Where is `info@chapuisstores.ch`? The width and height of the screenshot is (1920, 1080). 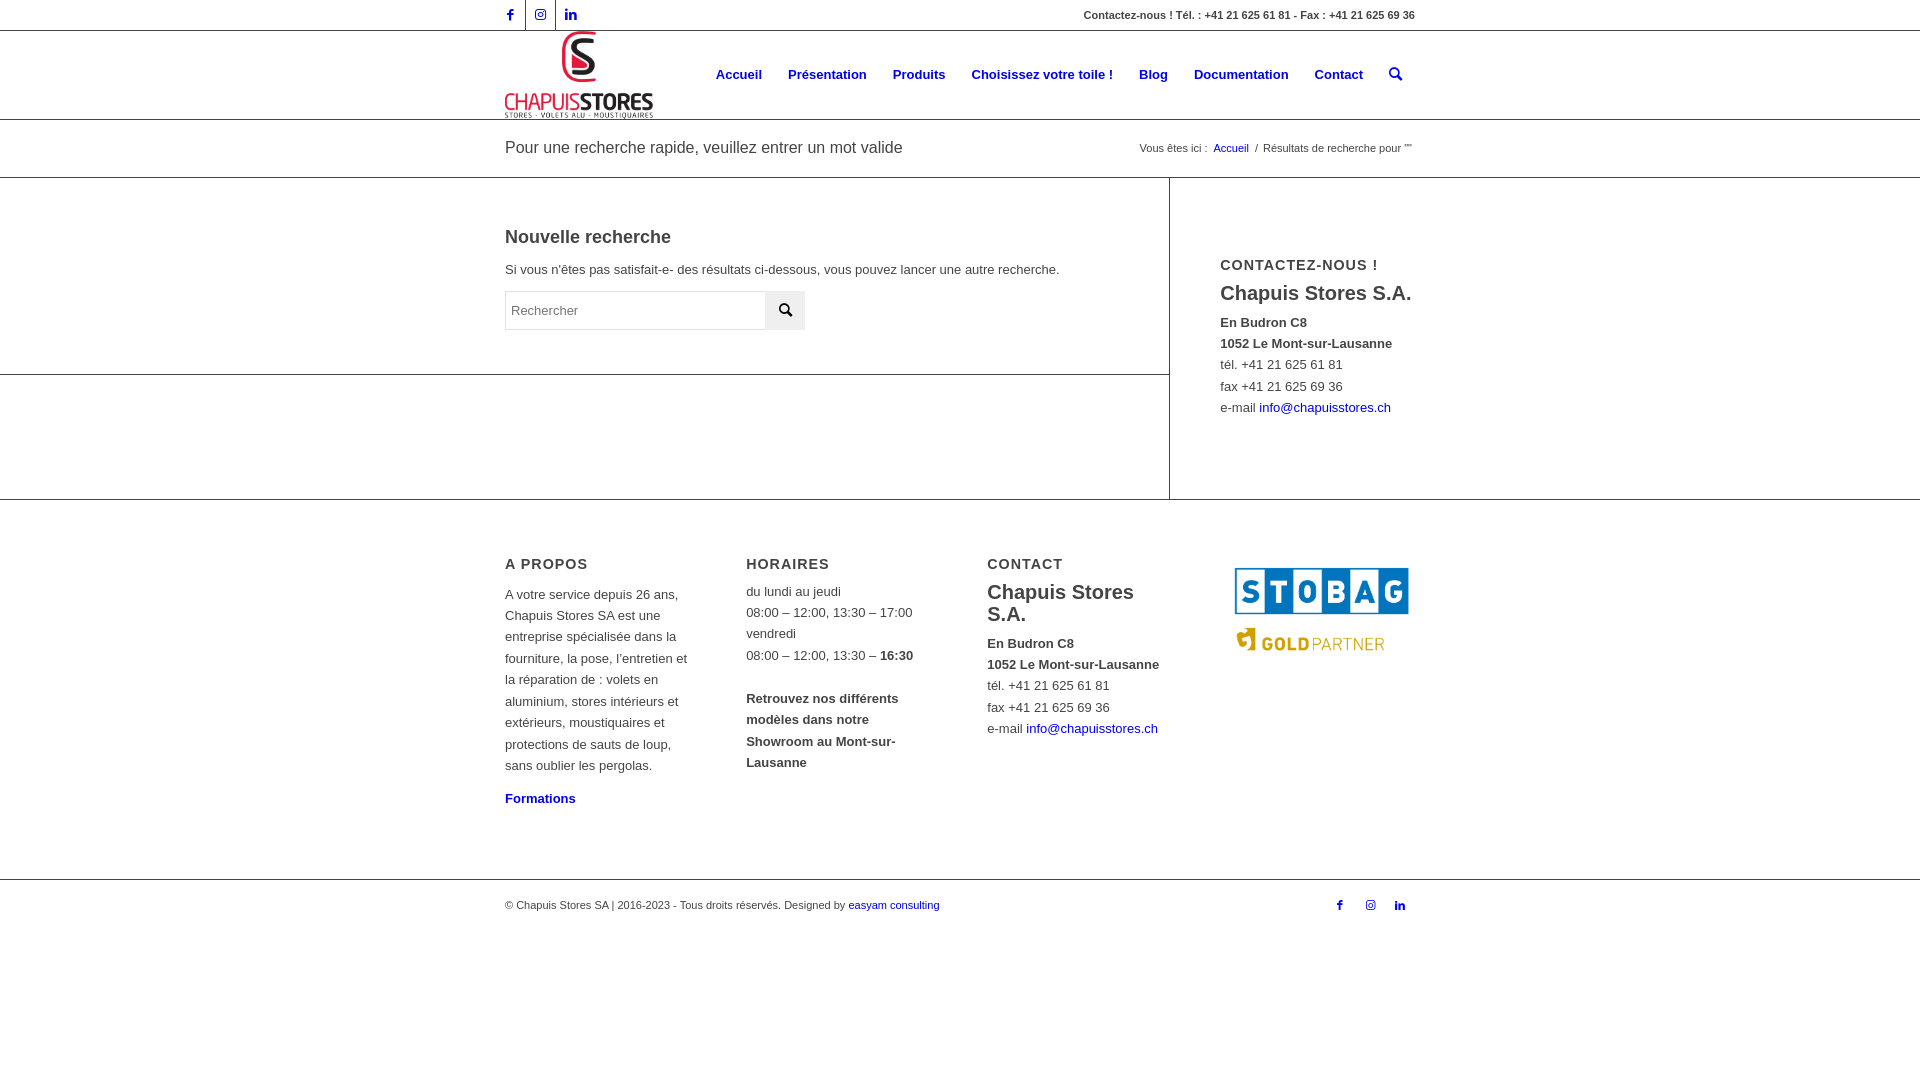
info@chapuisstores.ch is located at coordinates (1325, 408).